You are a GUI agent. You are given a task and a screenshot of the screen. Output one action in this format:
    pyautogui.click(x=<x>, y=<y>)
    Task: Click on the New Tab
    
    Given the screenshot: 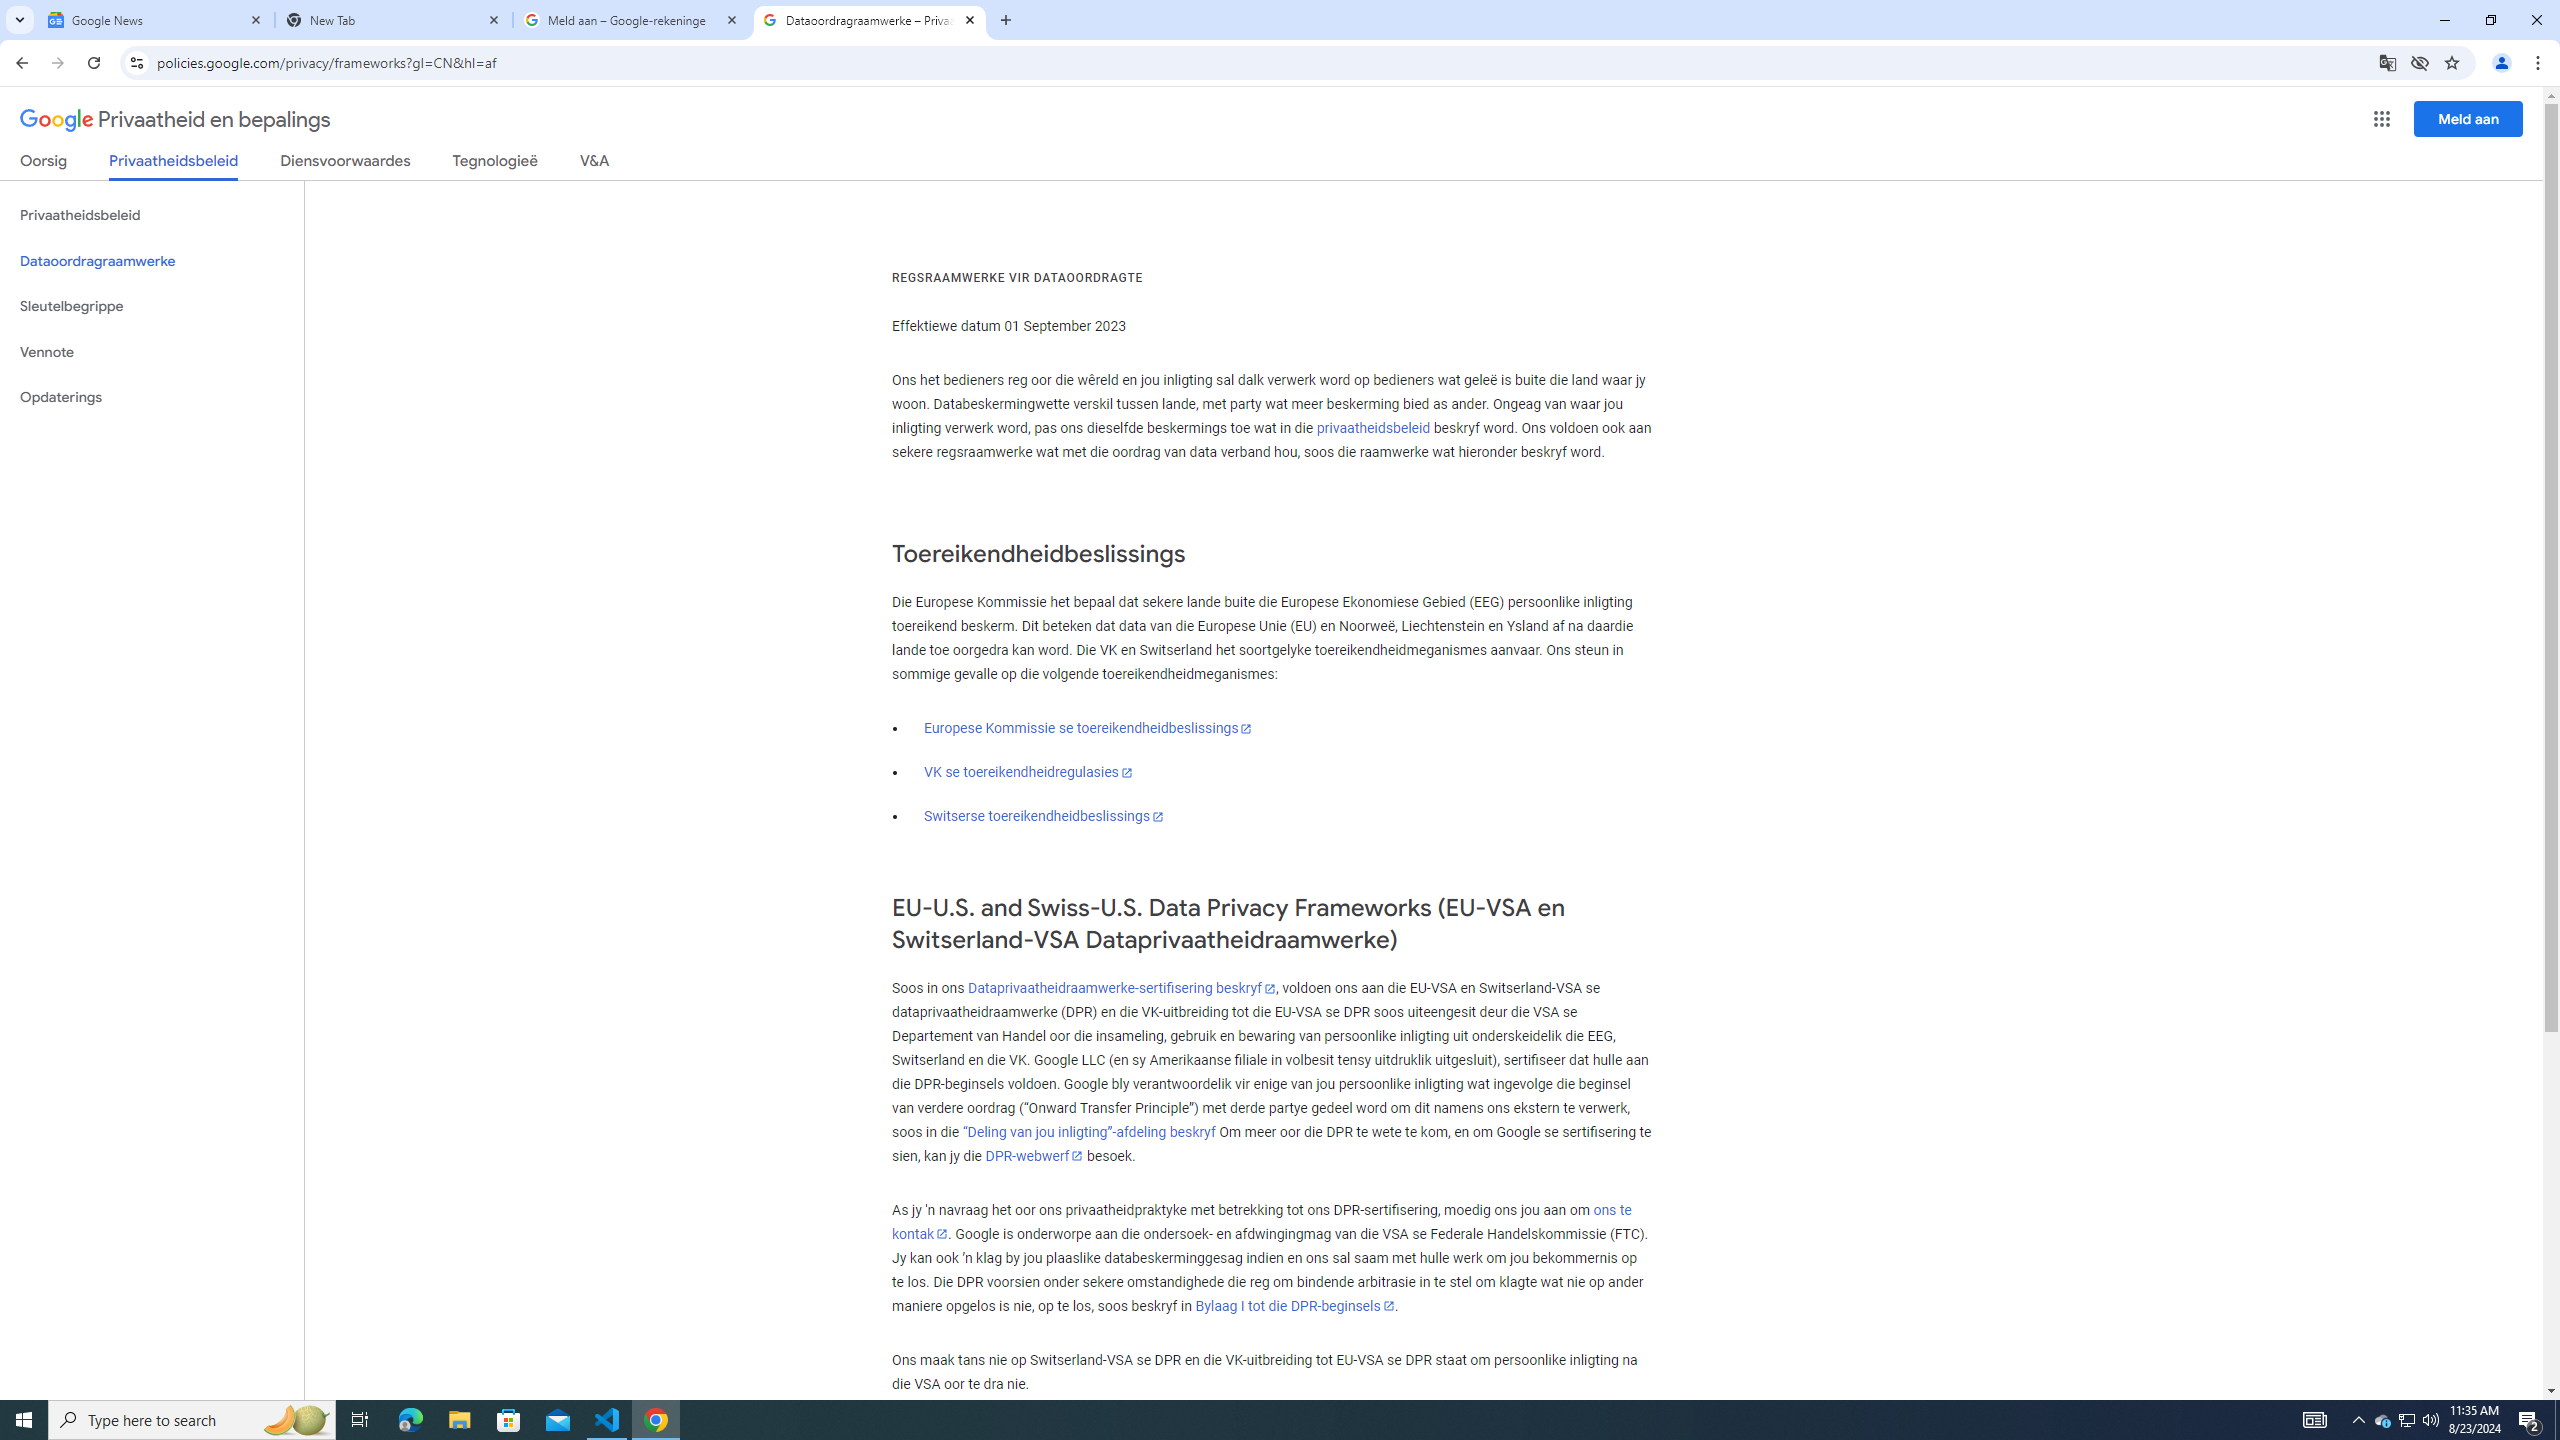 What is the action you would take?
    pyautogui.click(x=394, y=20)
    